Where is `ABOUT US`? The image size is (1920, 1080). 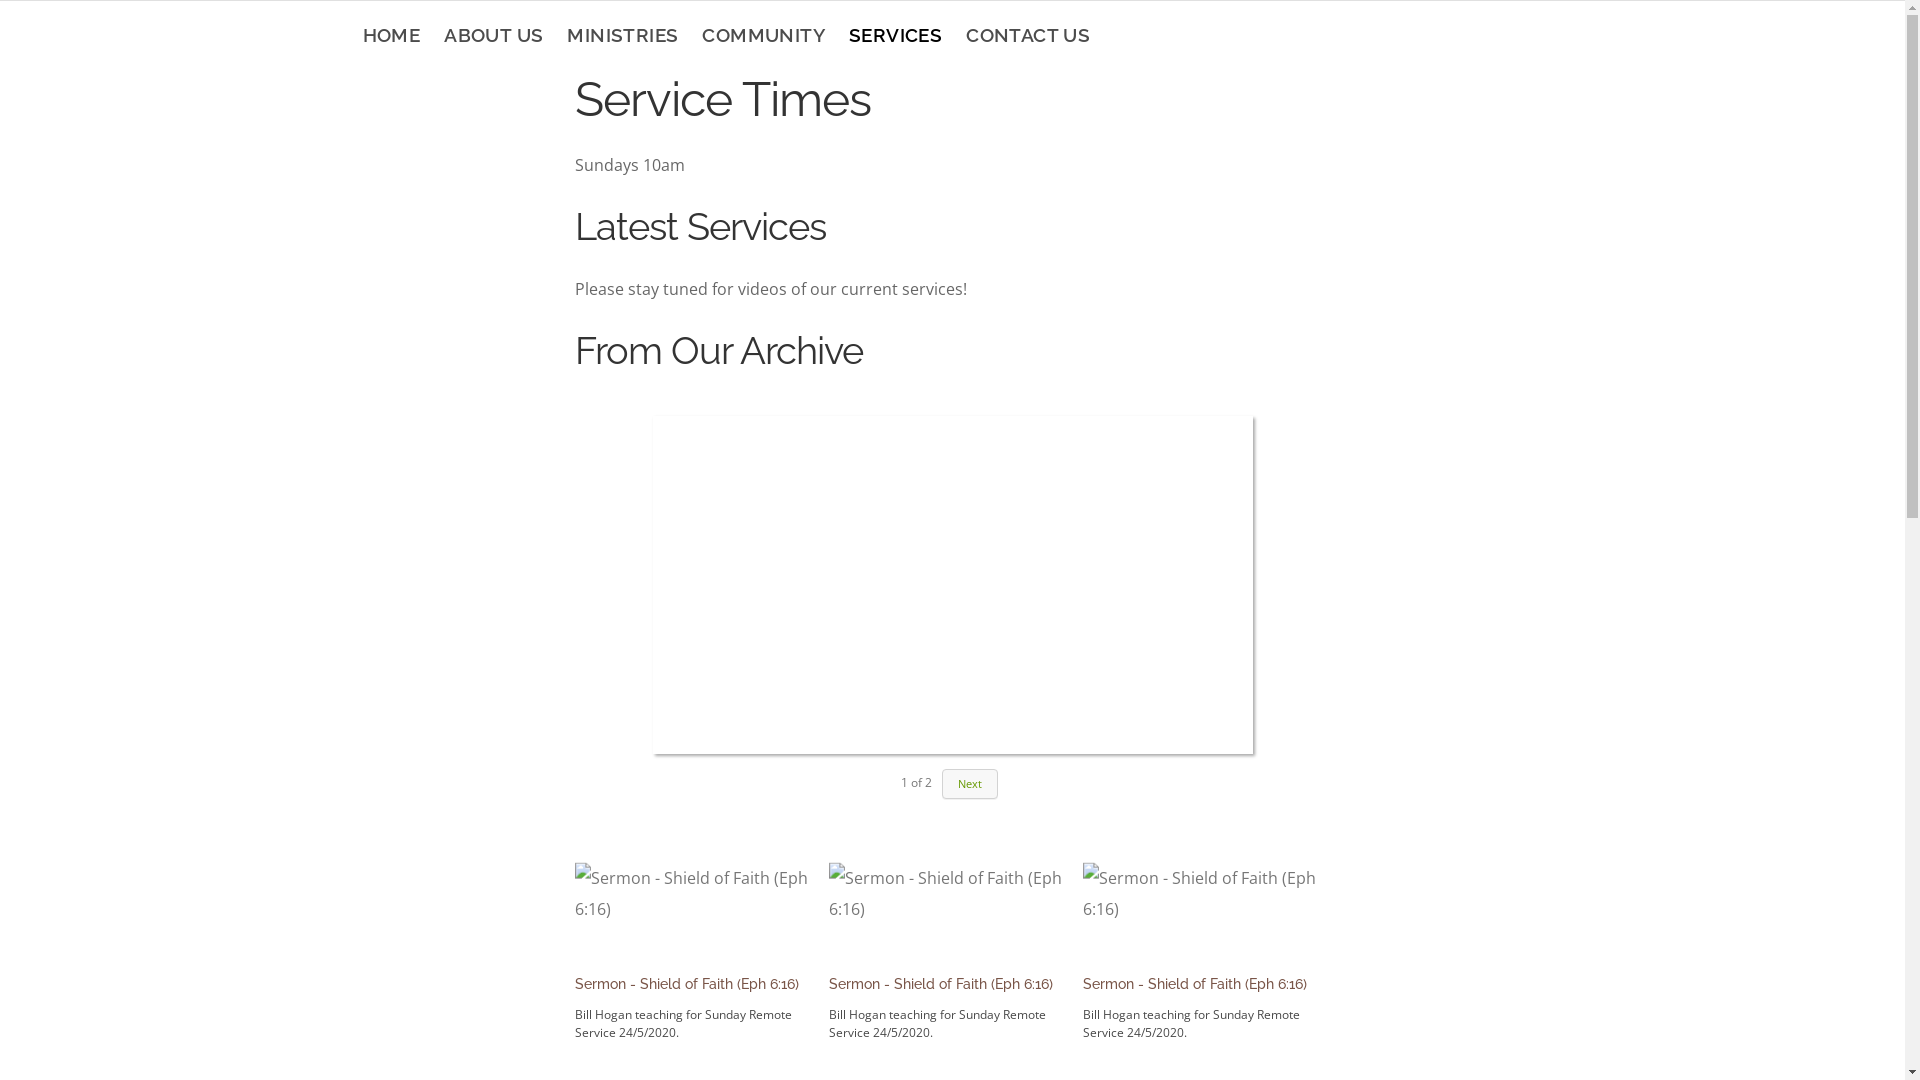
ABOUT US is located at coordinates (494, 35).